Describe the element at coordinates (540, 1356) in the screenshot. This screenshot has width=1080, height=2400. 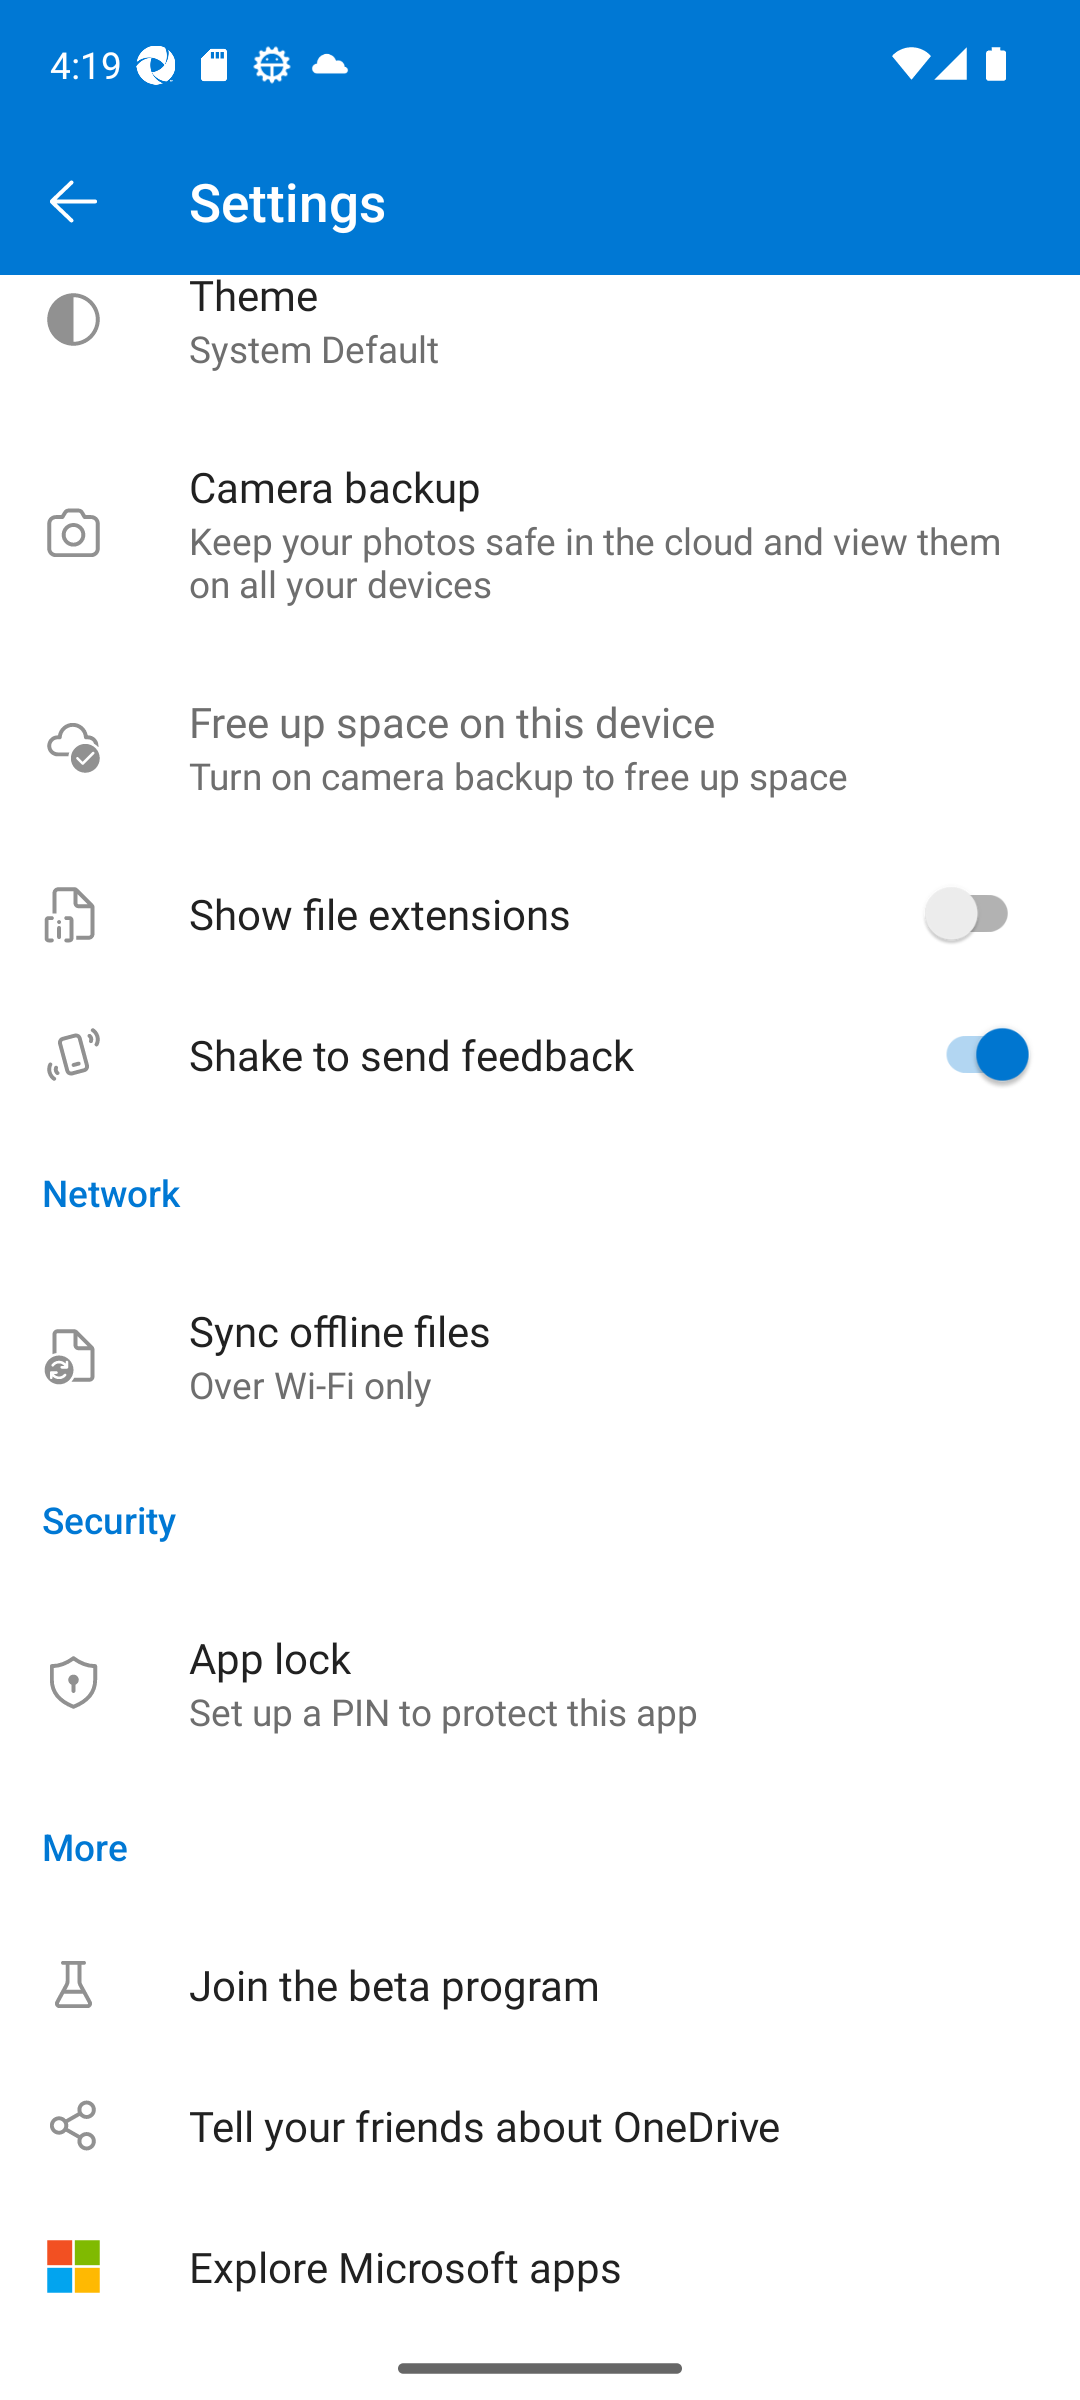
I see `Sync offline files Over Wi-Fi only` at that location.